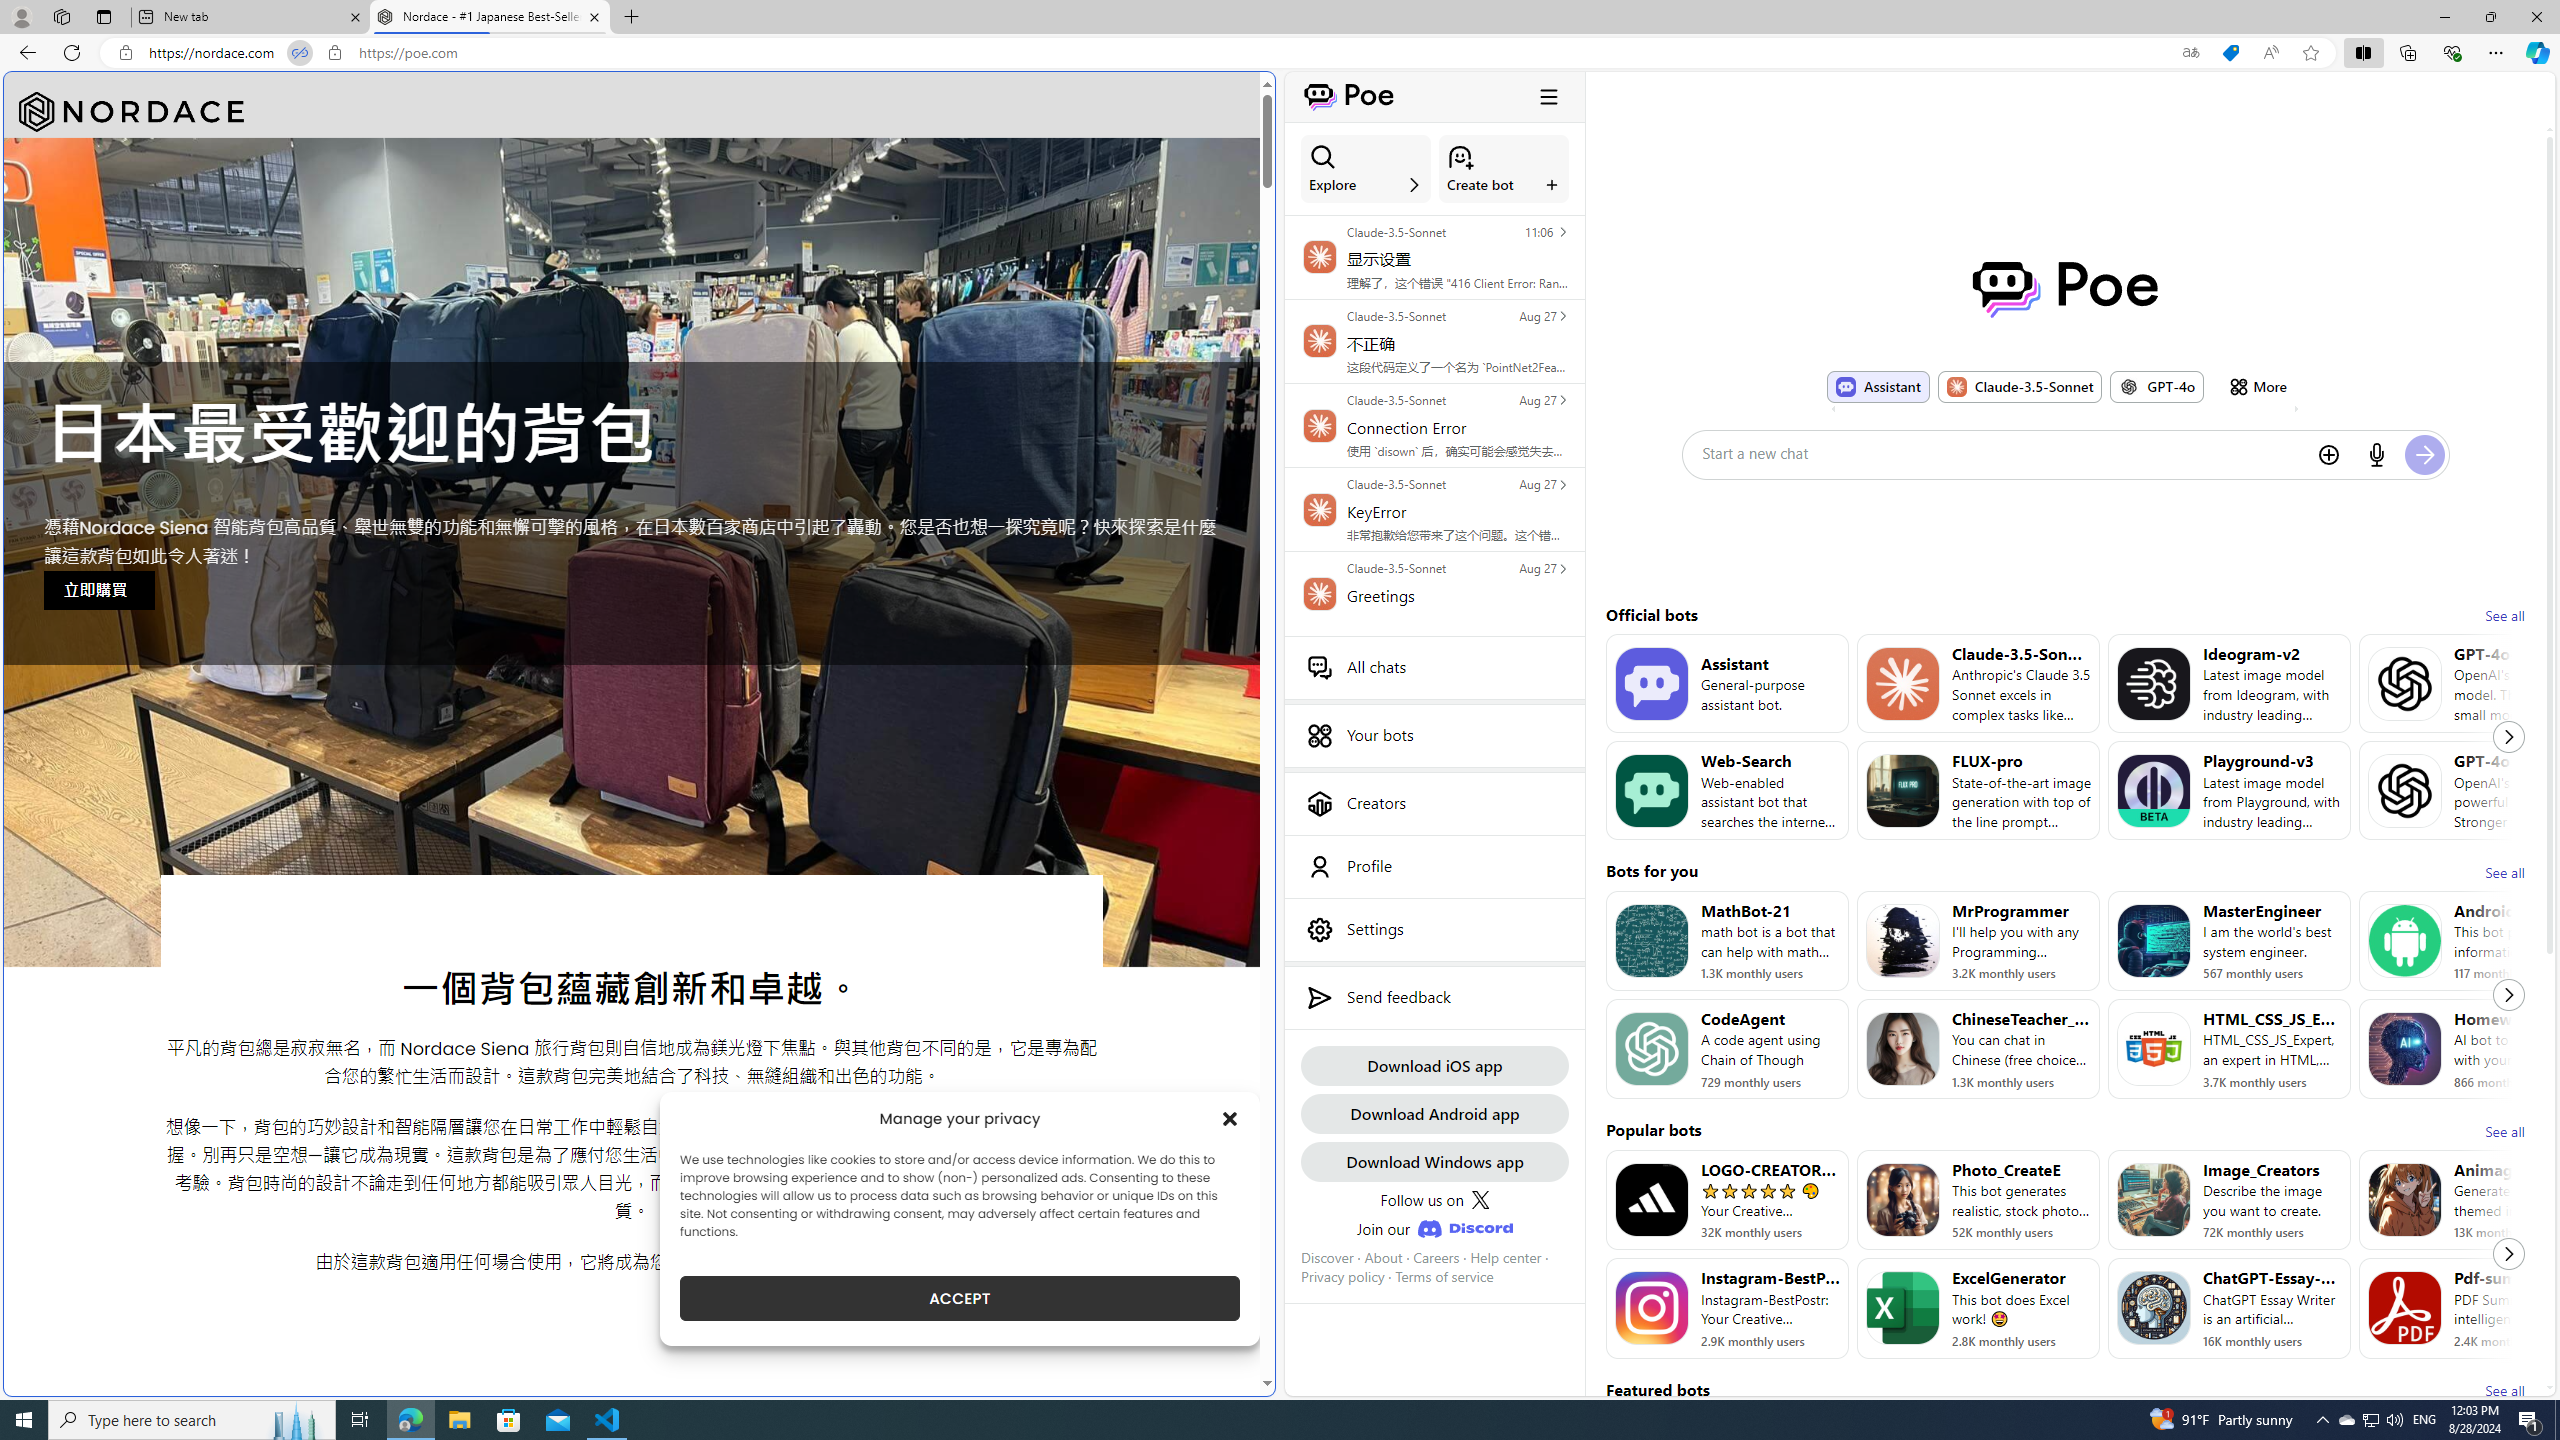  What do you see at coordinates (2405, 1200) in the screenshot?
I see `Bot image for AnimagineXL` at bounding box center [2405, 1200].